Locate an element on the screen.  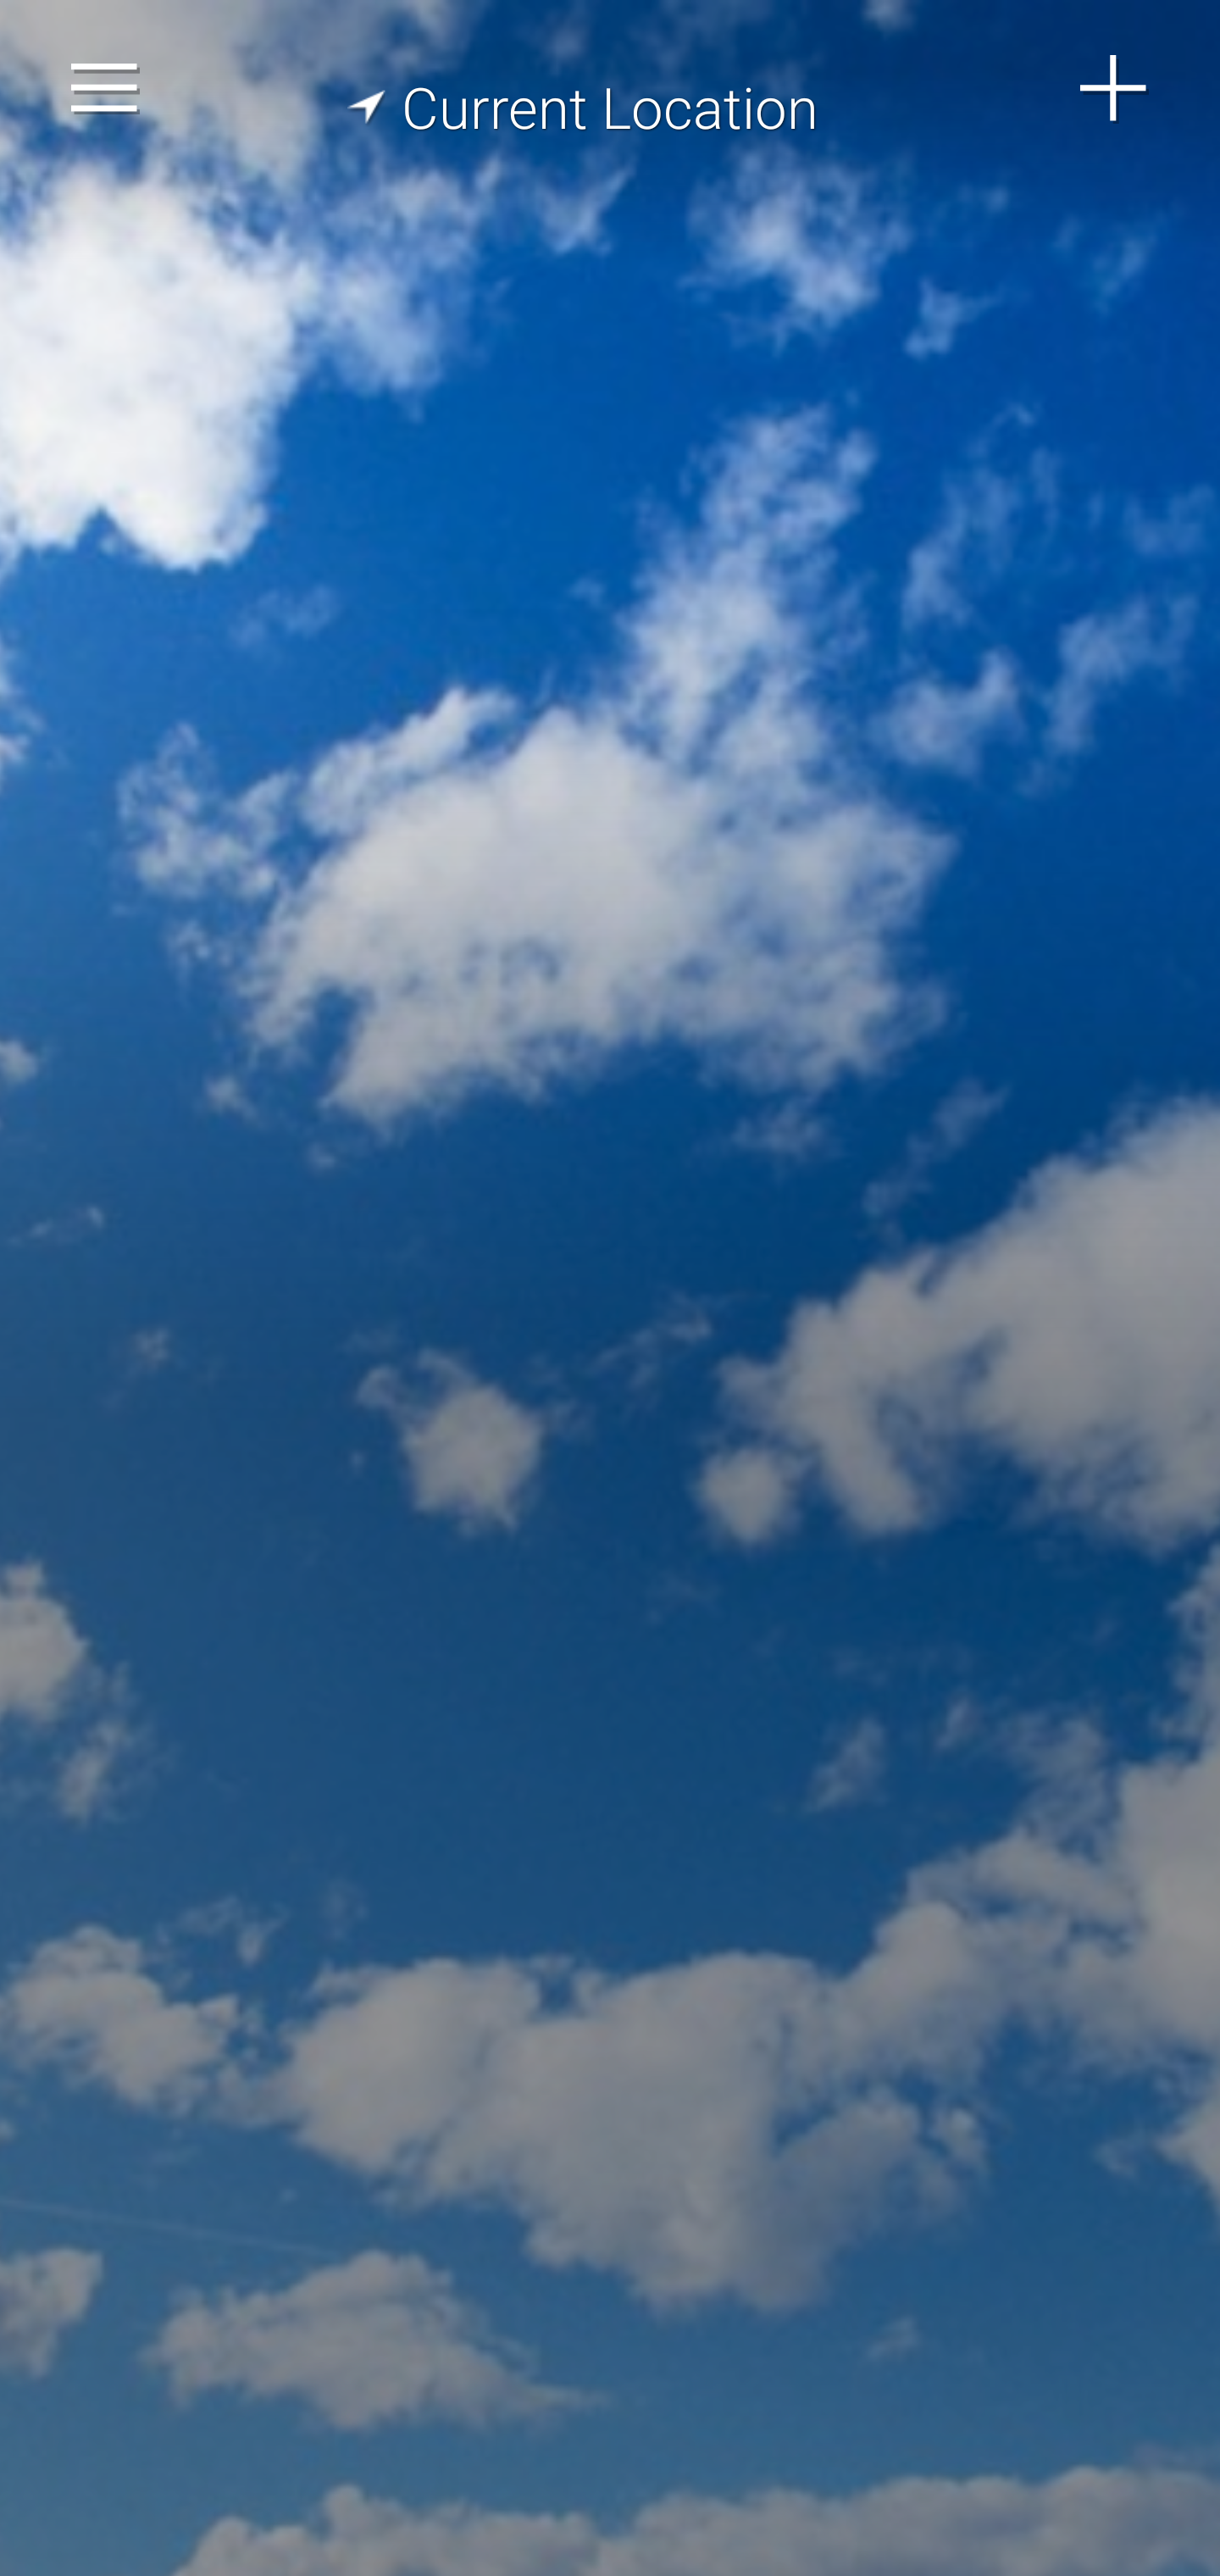
Sidebar is located at coordinates (105, 88).